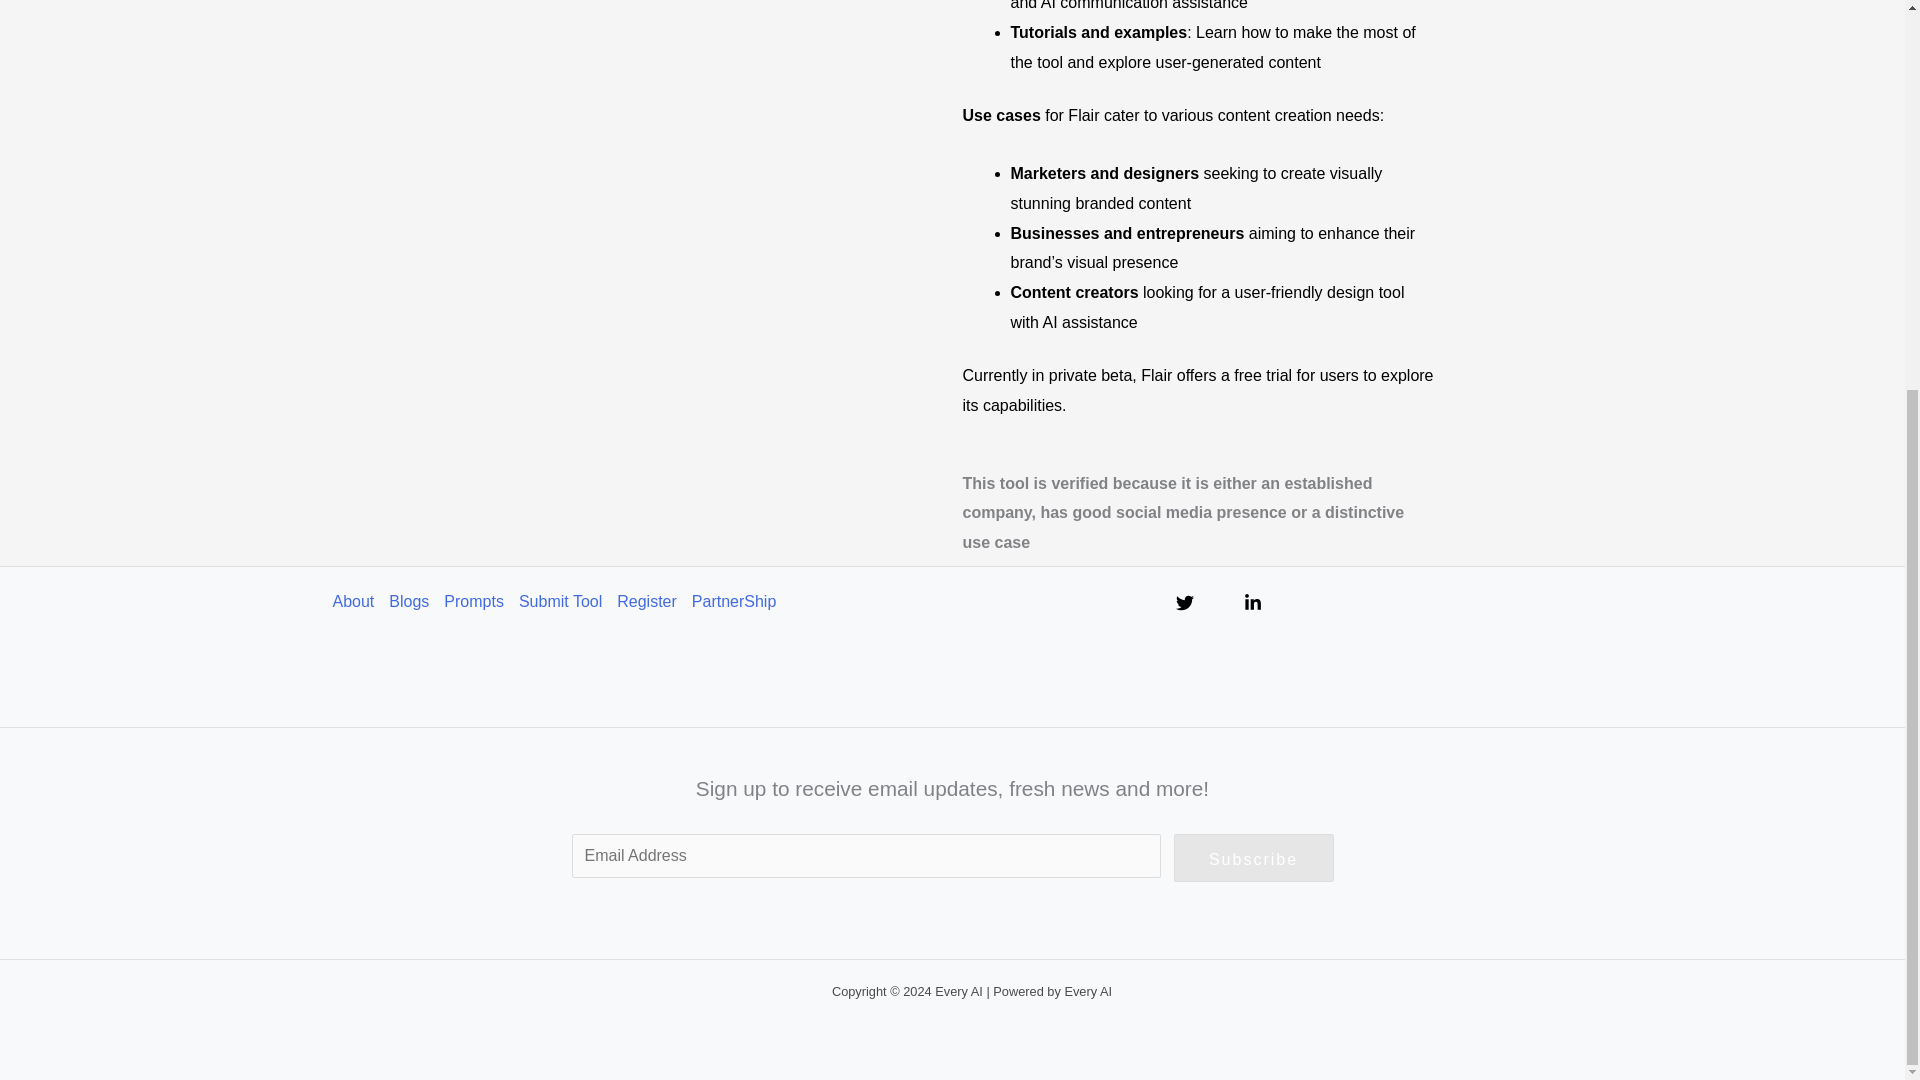 The width and height of the screenshot is (1920, 1080). Describe the element at coordinates (480, 602) in the screenshot. I see `Prompts` at that location.